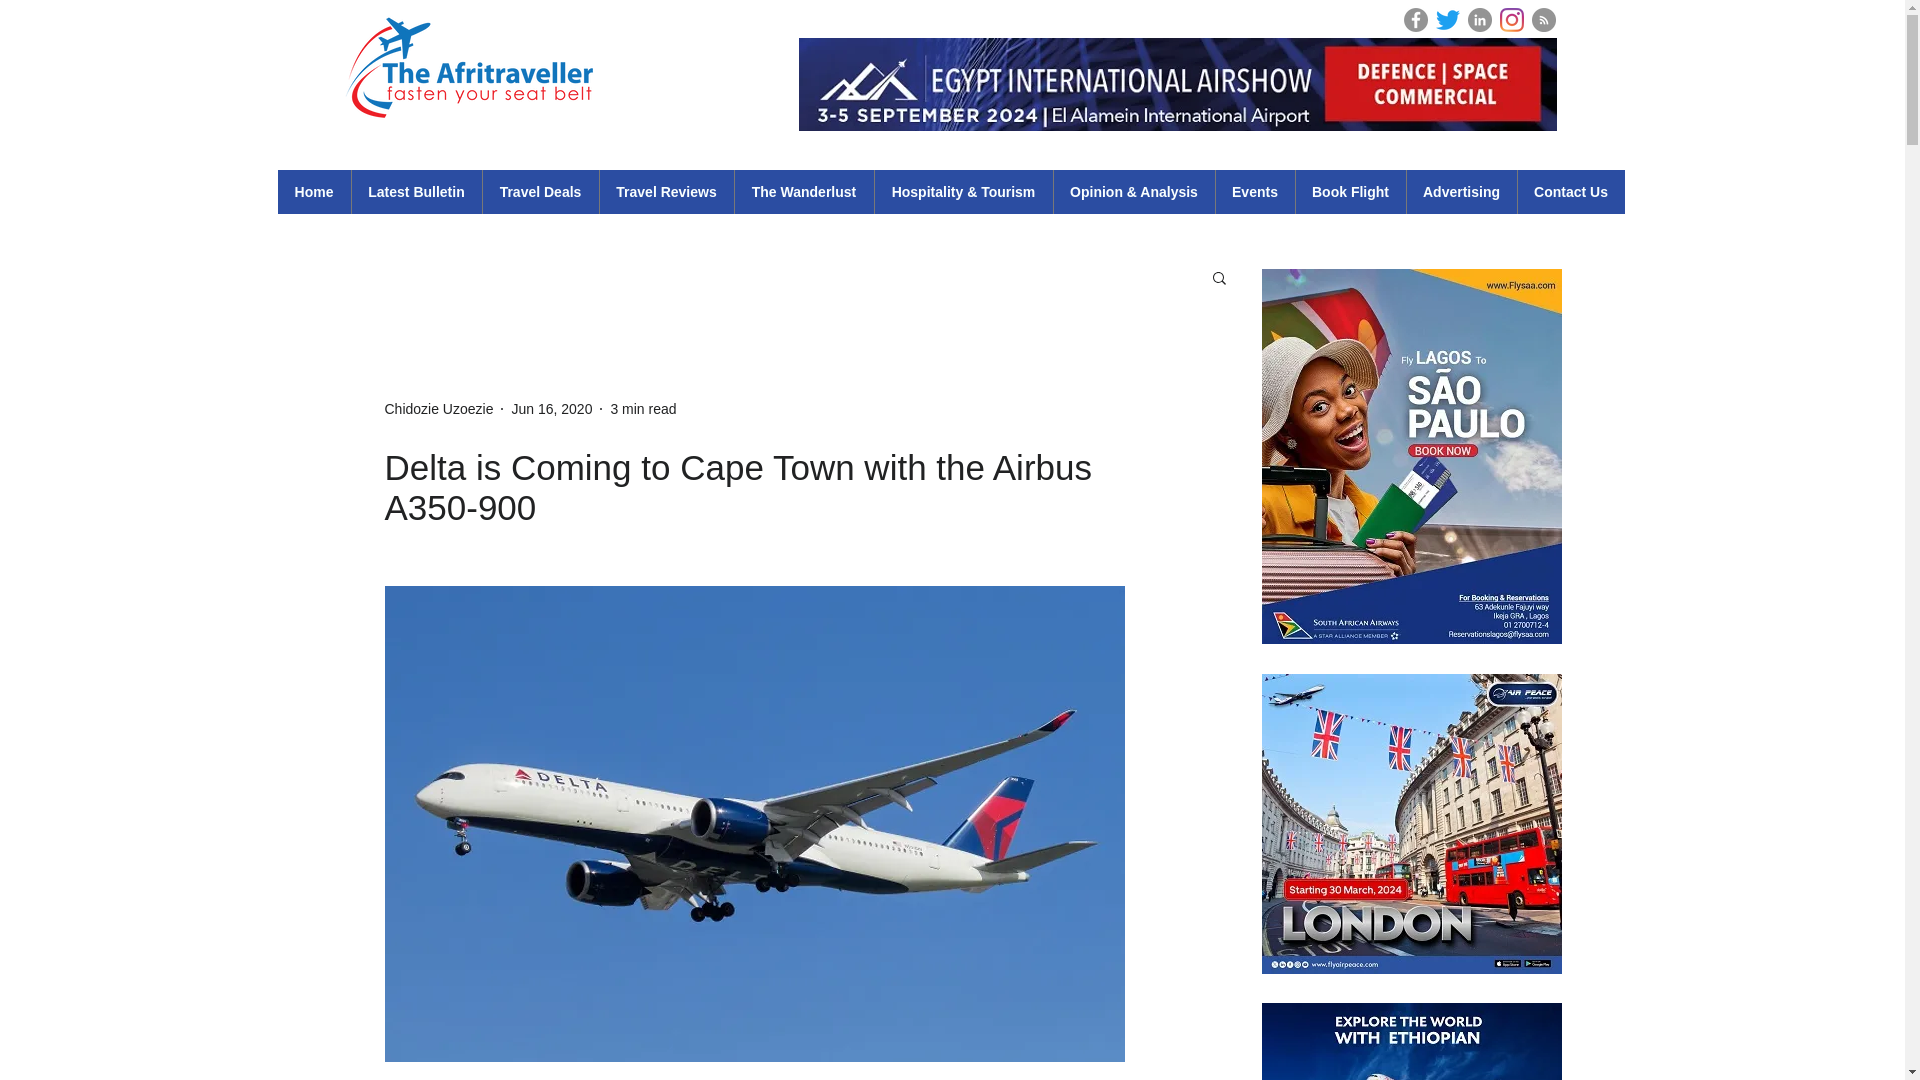 This screenshot has height=1080, width=1920. I want to click on Login, so click(1584, 18).